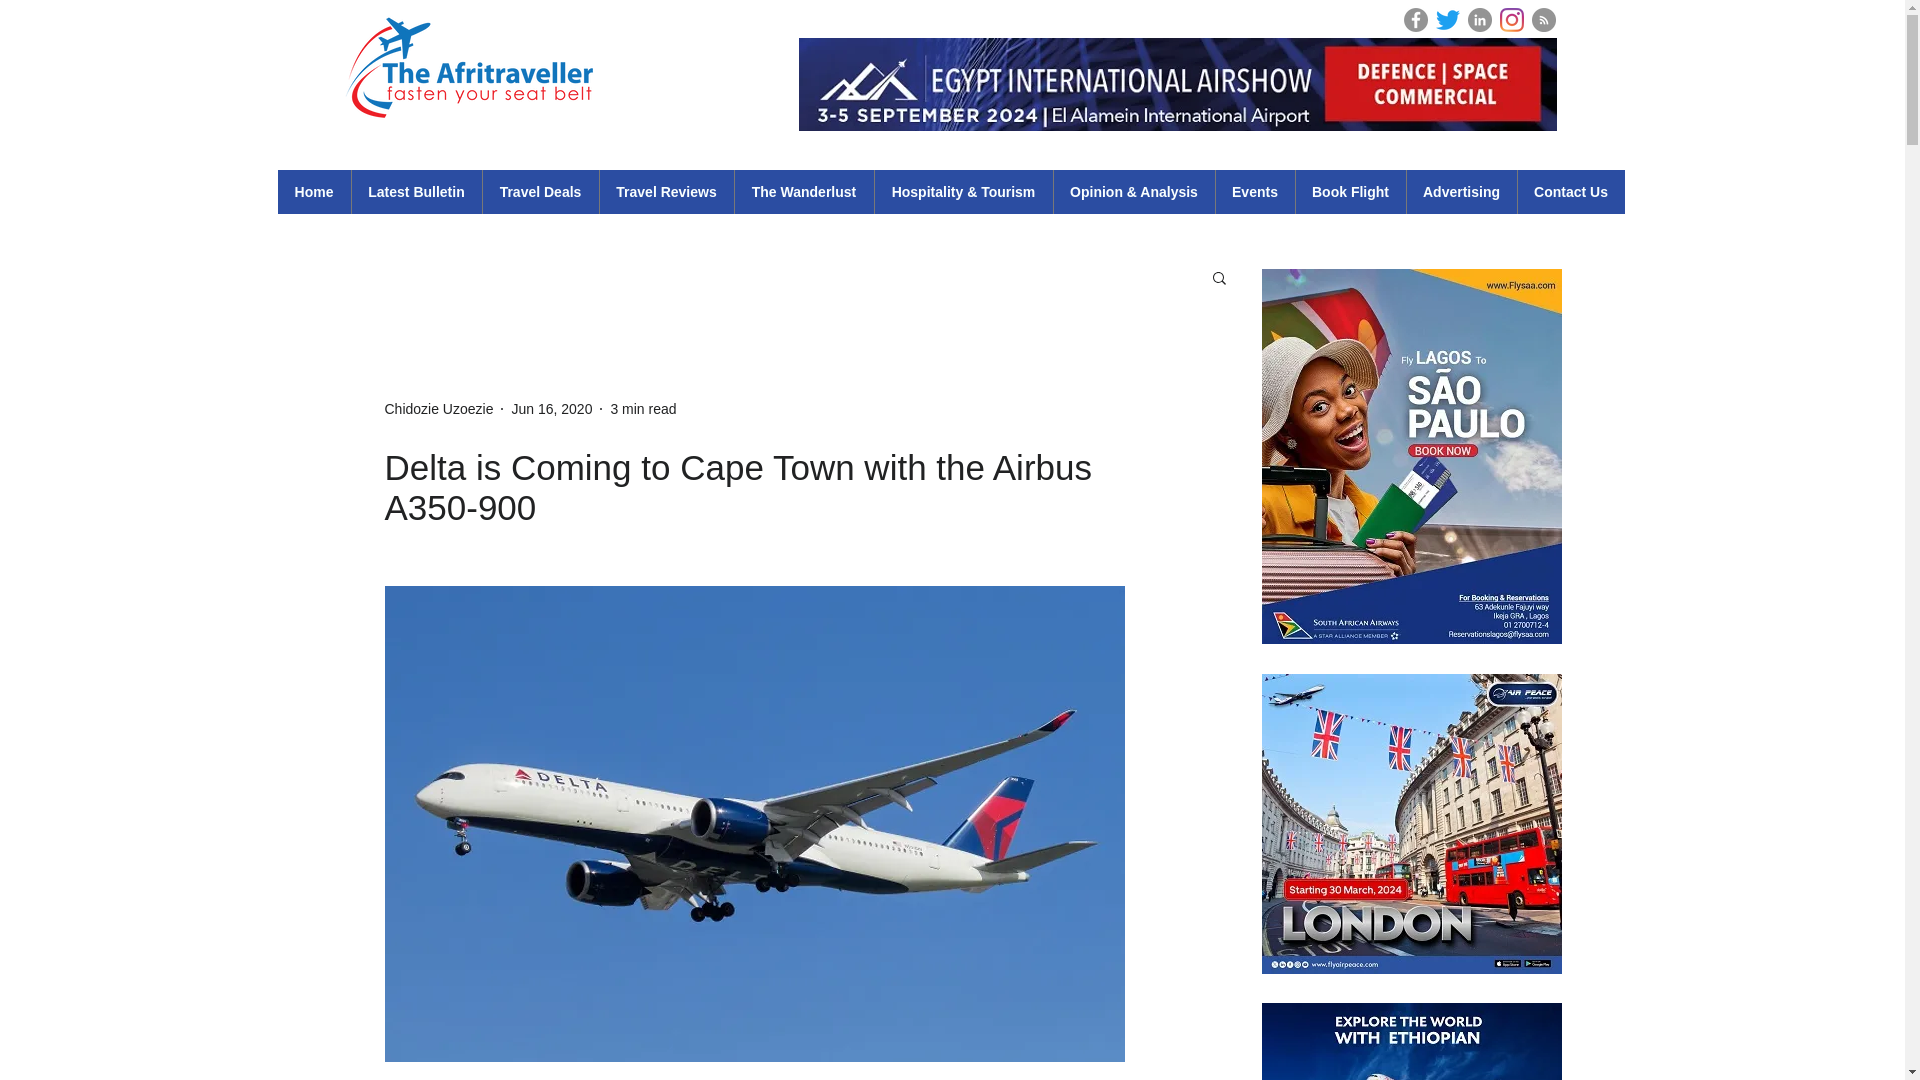 This screenshot has height=1080, width=1920. I want to click on Login, so click(1584, 18).